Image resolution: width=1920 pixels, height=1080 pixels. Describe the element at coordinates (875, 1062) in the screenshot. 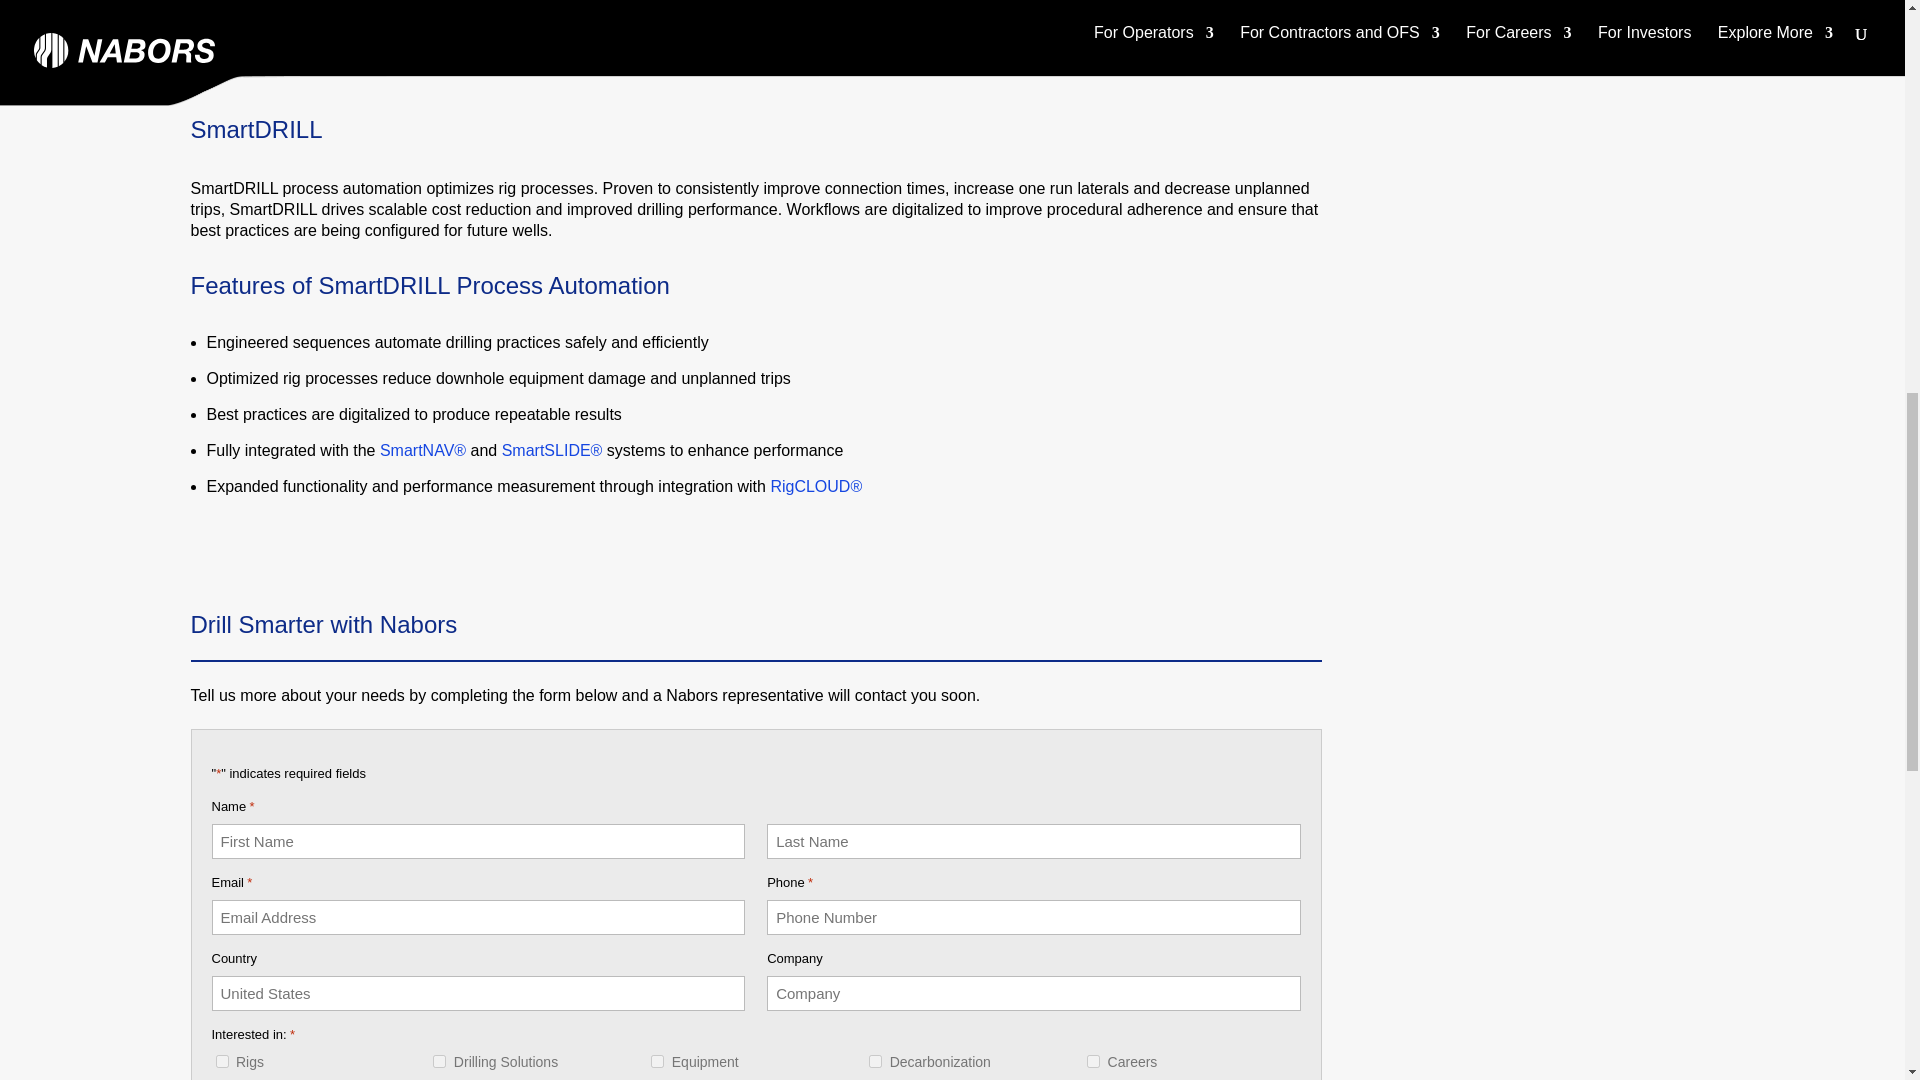

I see `Decarbonization` at that location.